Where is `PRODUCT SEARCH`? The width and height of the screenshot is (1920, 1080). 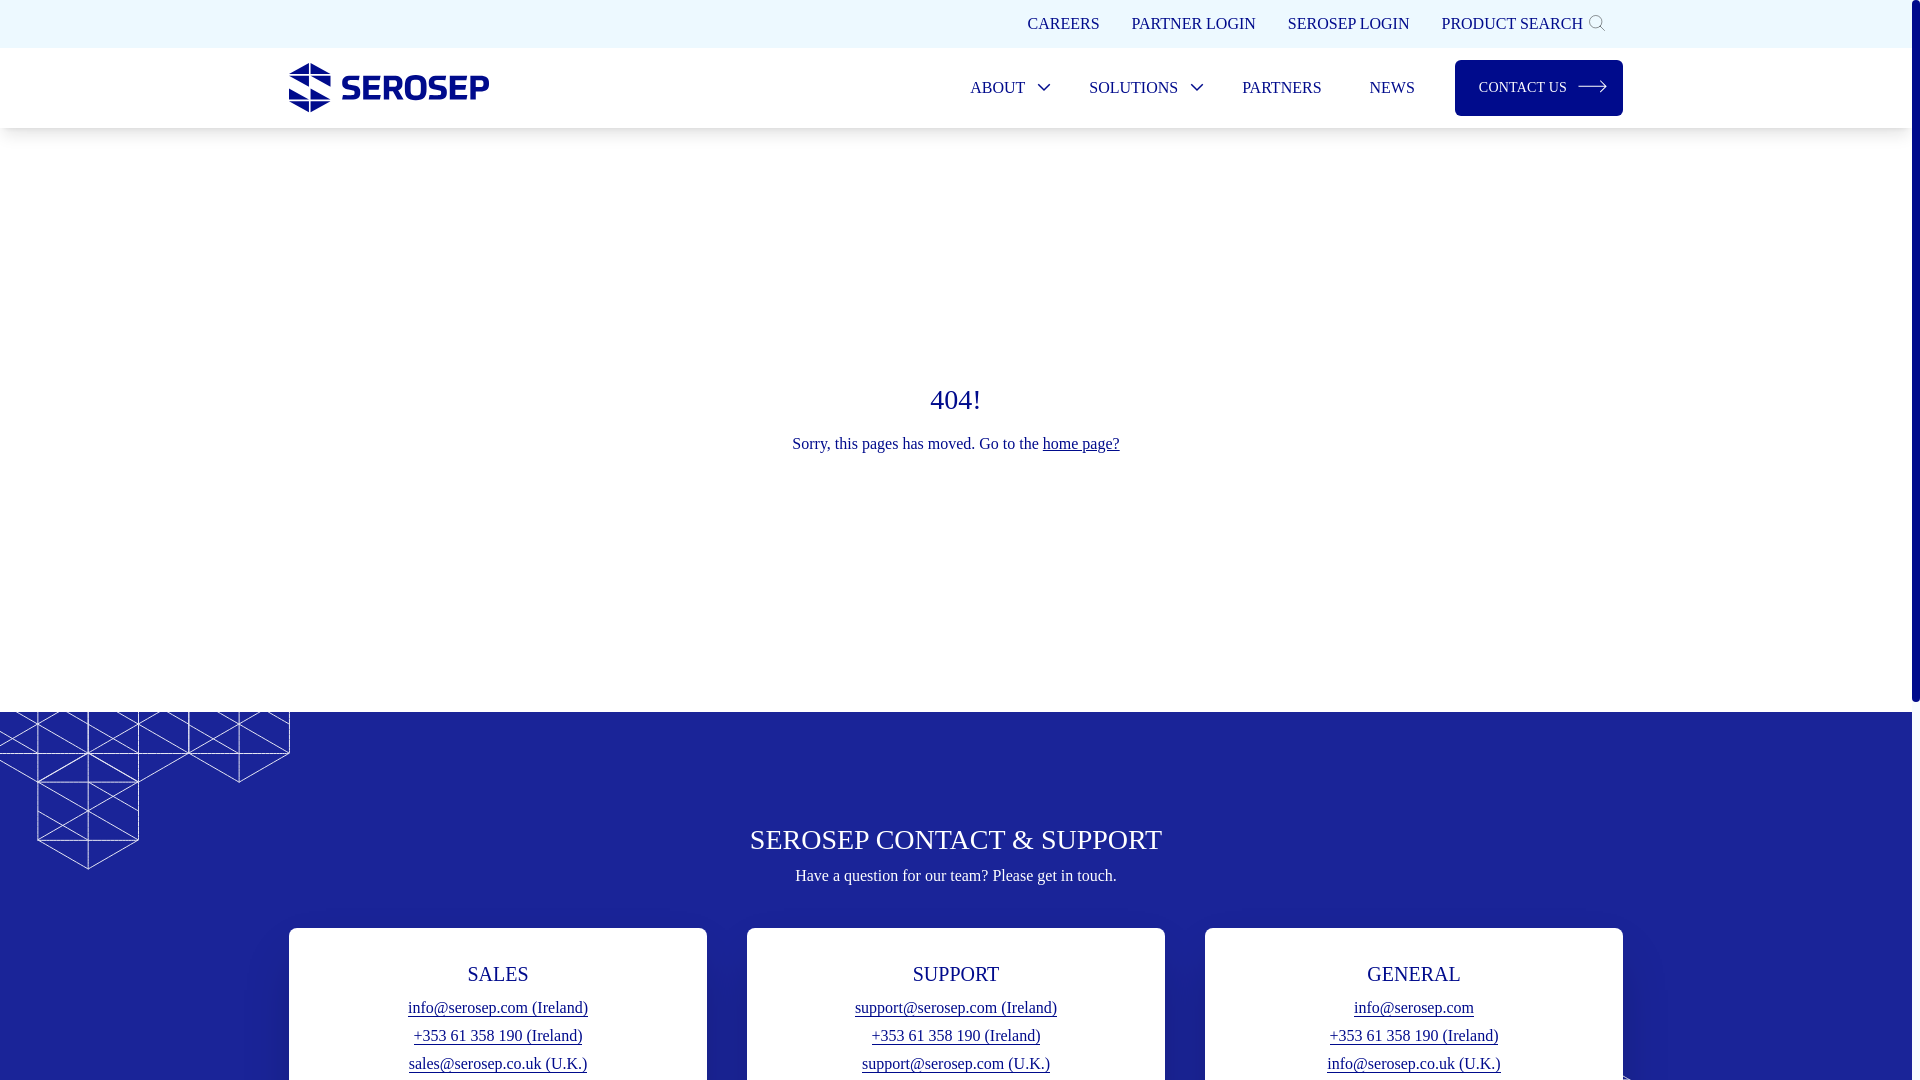
PRODUCT SEARCH is located at coordinates (1523, 24).